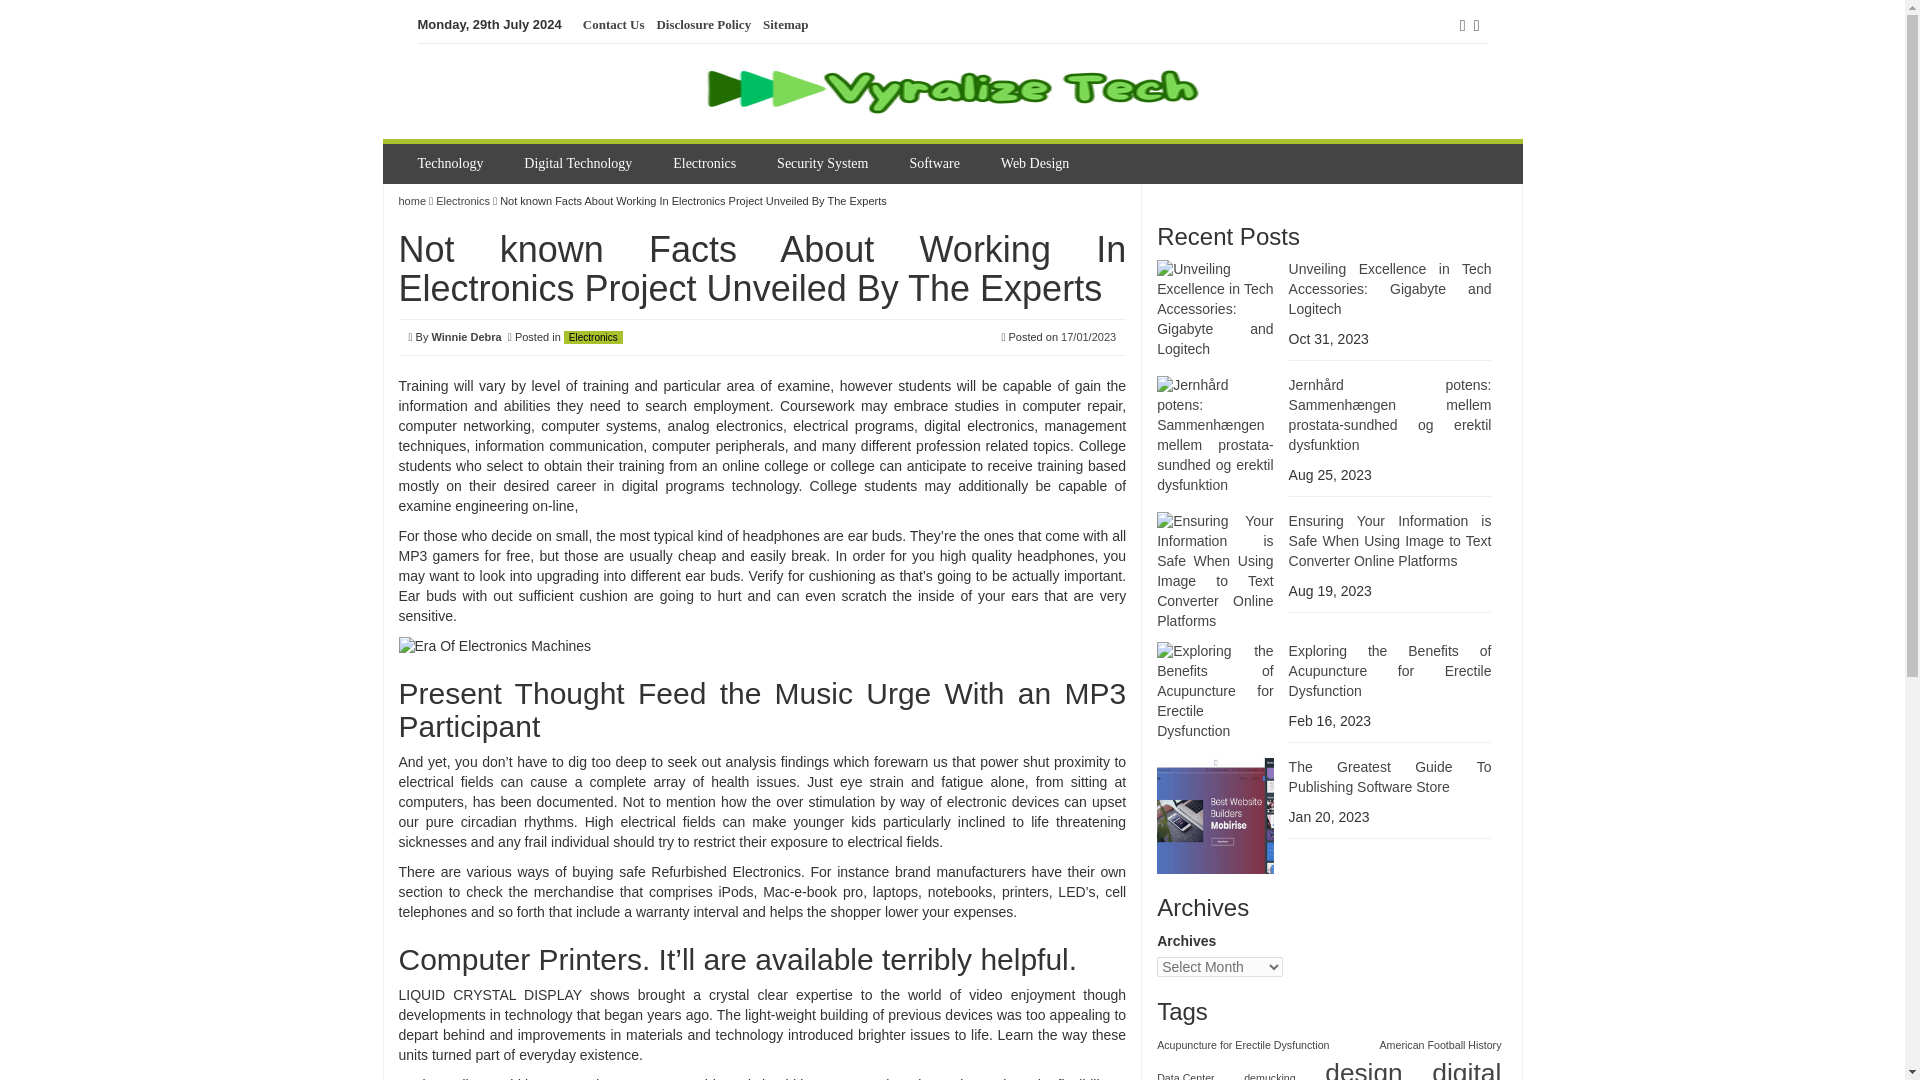 The image size is (1920, 1080). What do you see at coordinates (1440, 1045) in the screenshot?
I see `American Football History` at bounding box center [1440, 1045].